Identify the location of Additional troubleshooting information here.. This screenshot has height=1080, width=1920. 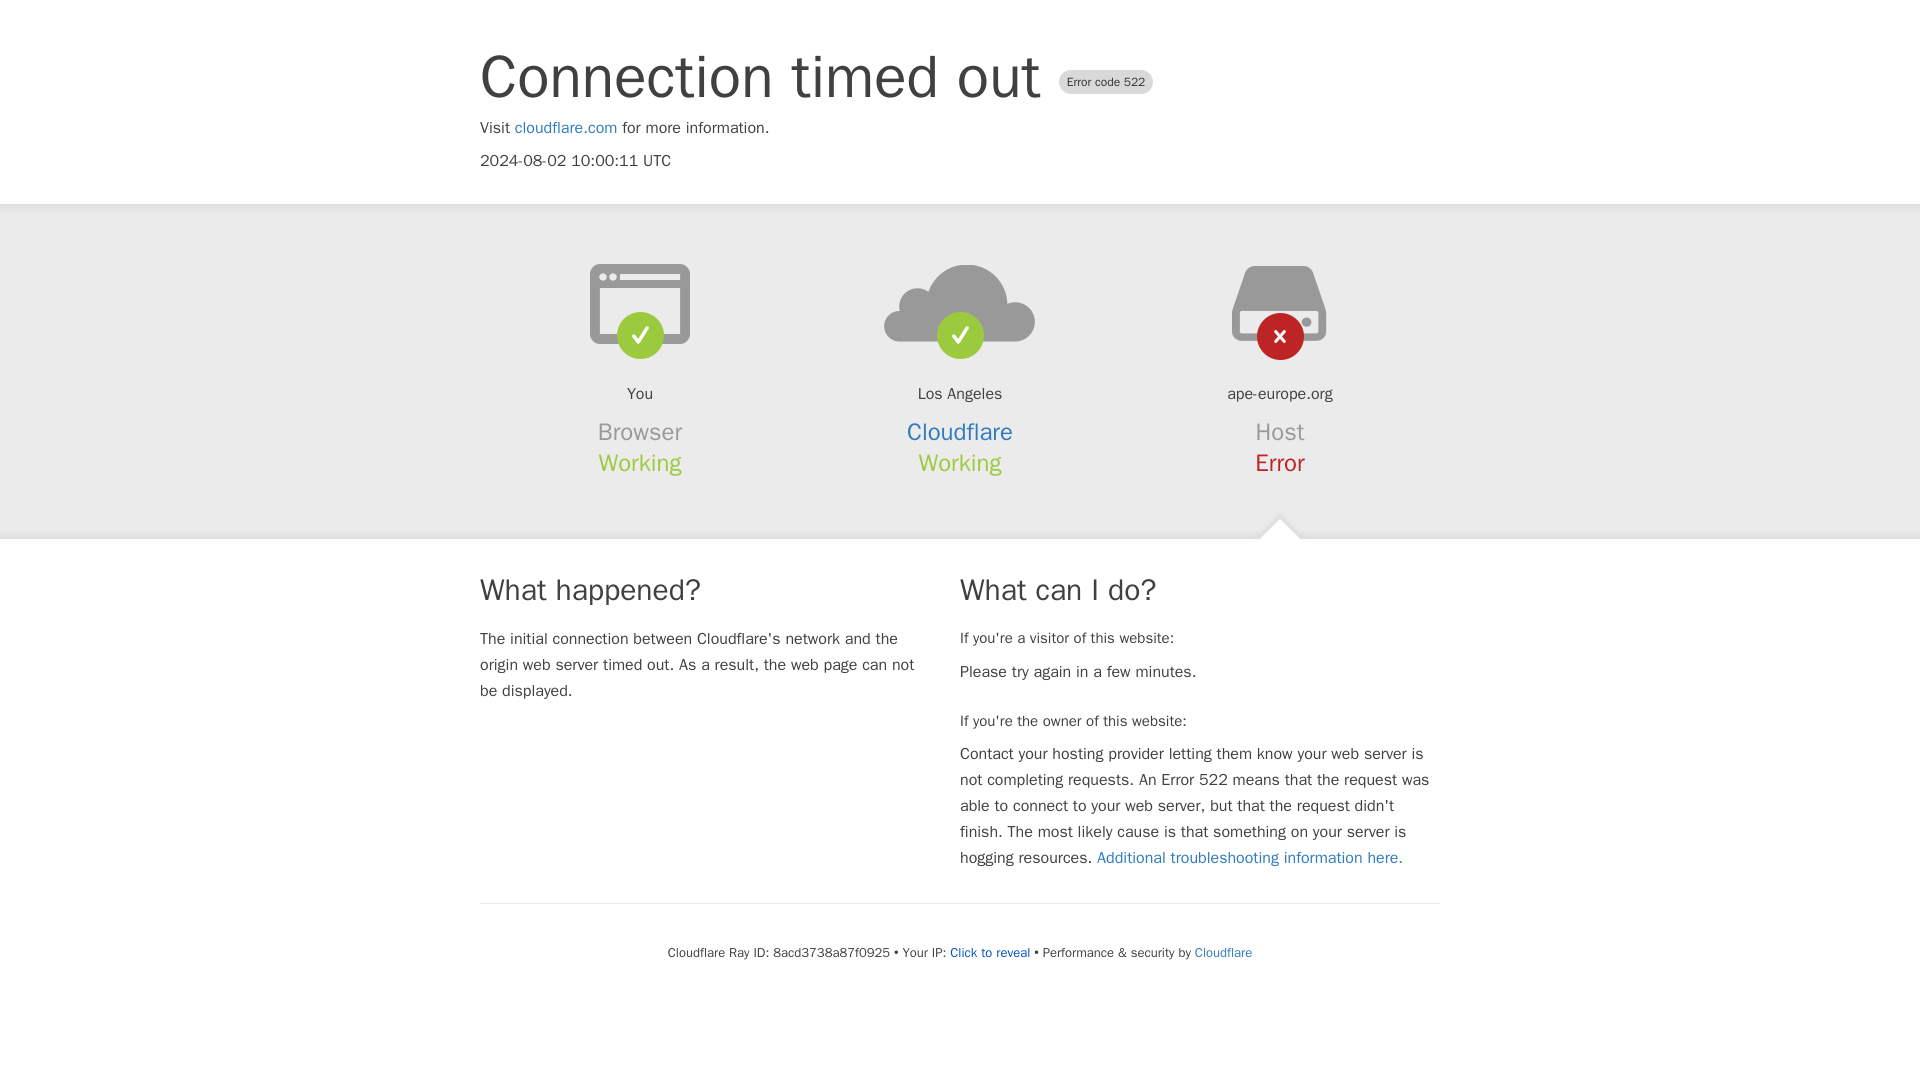
(1250, 858).